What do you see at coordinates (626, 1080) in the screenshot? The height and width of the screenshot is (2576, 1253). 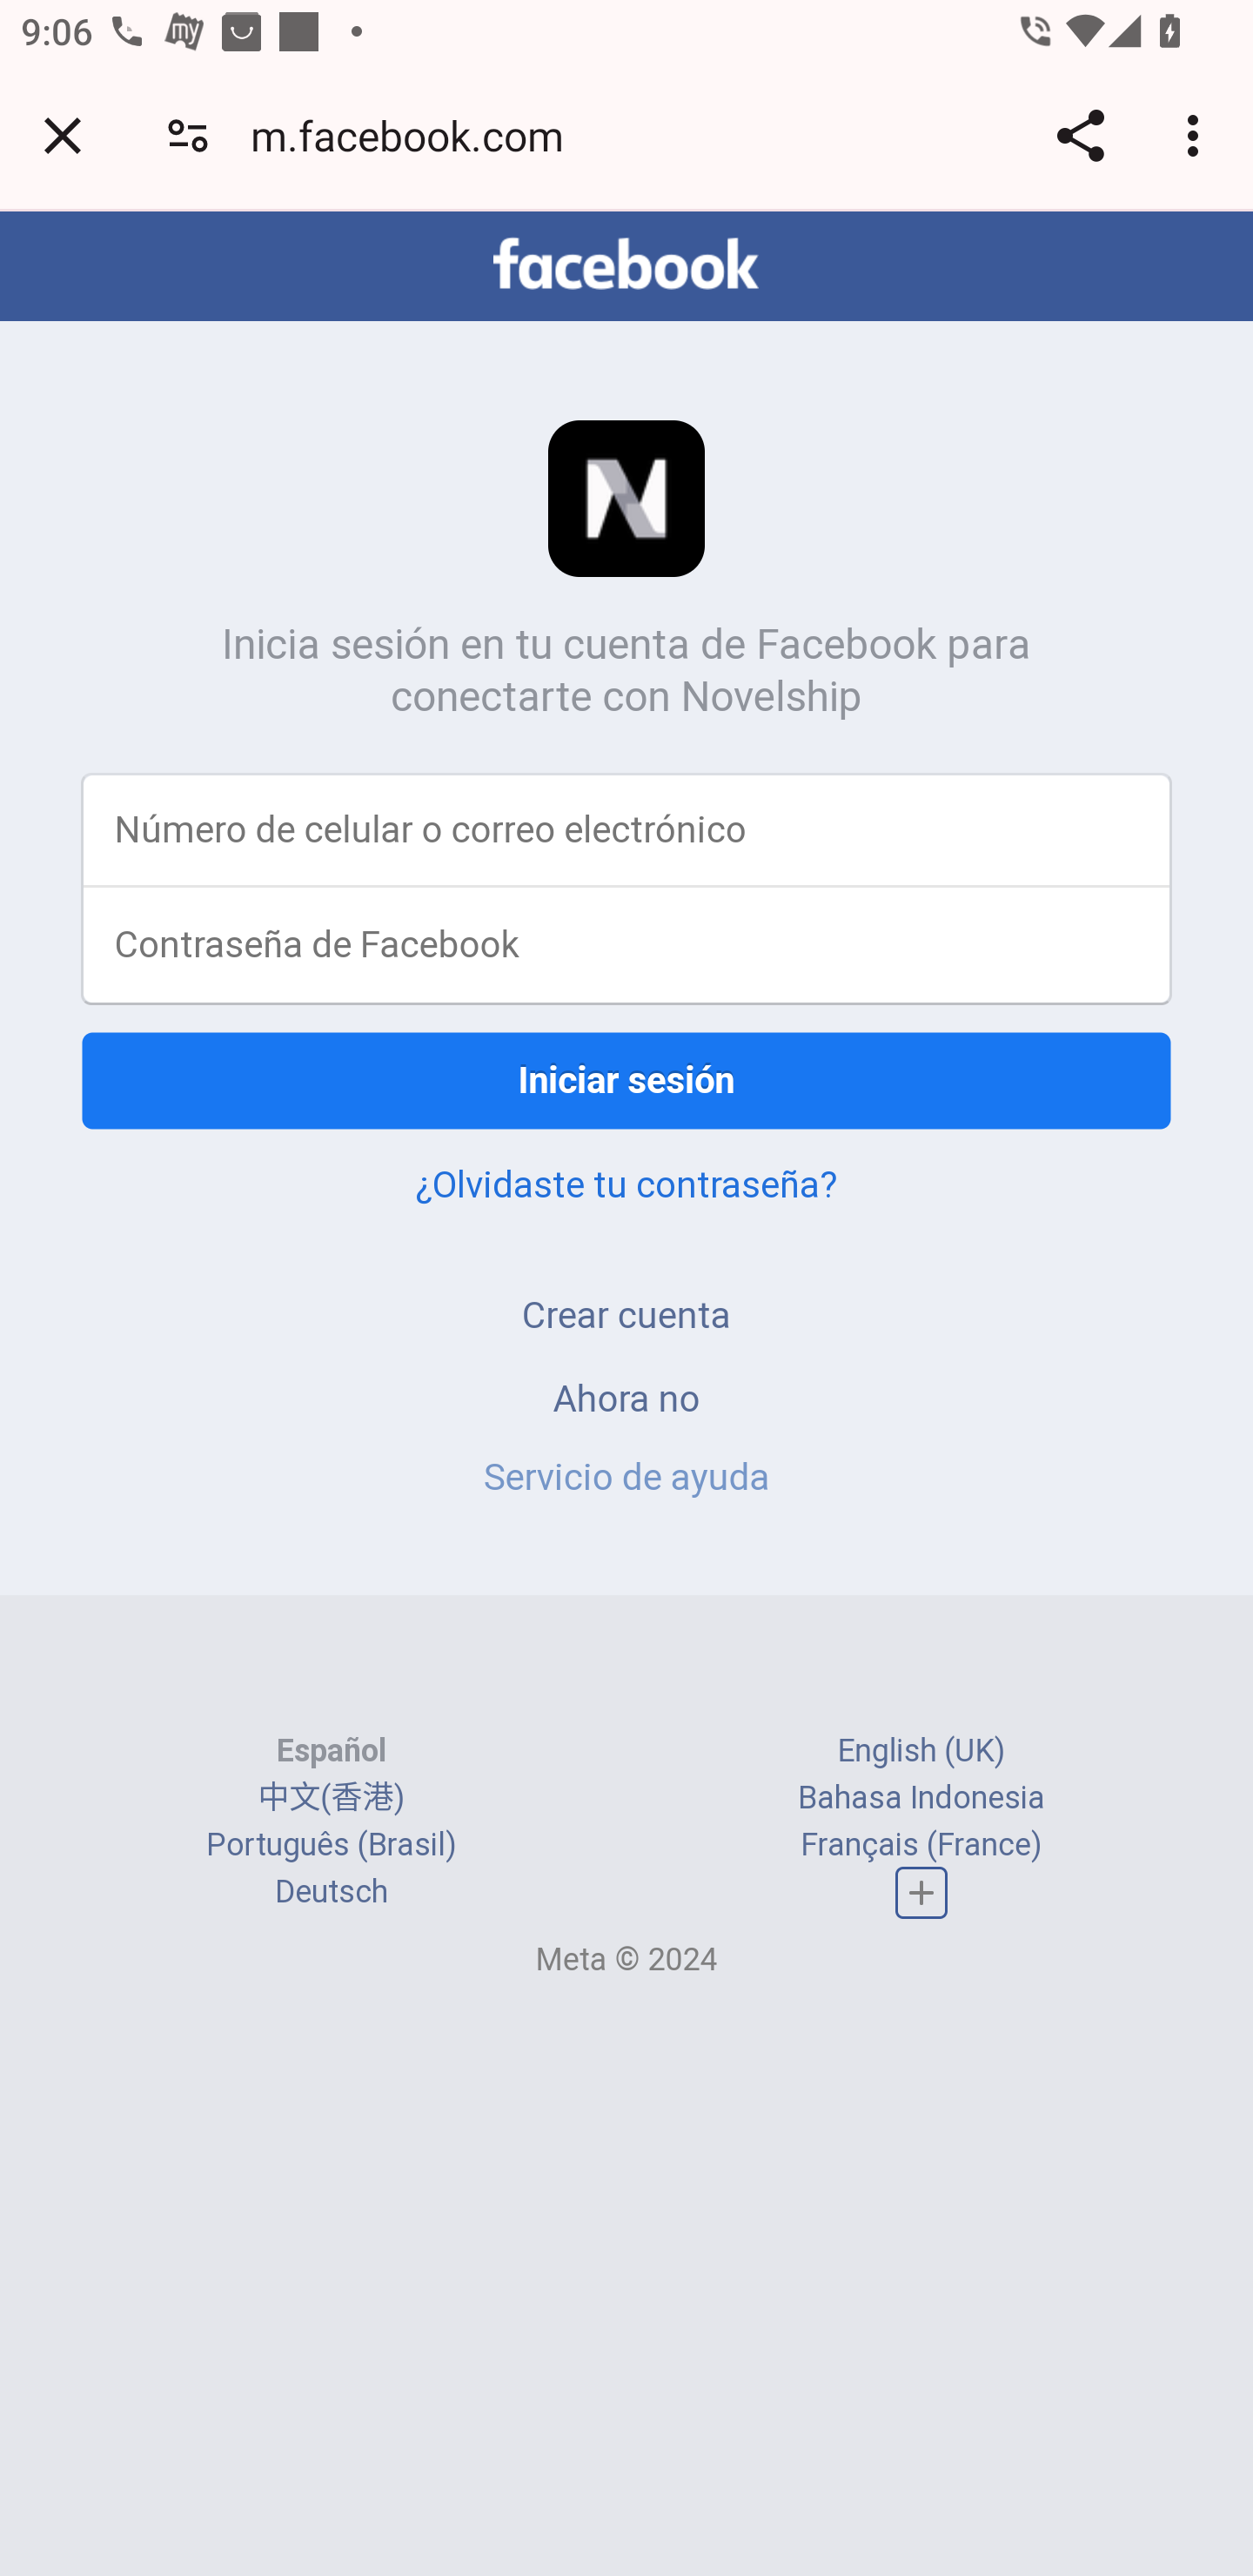 I see `Iniciar sesión` at bounding box center [626, 1080].